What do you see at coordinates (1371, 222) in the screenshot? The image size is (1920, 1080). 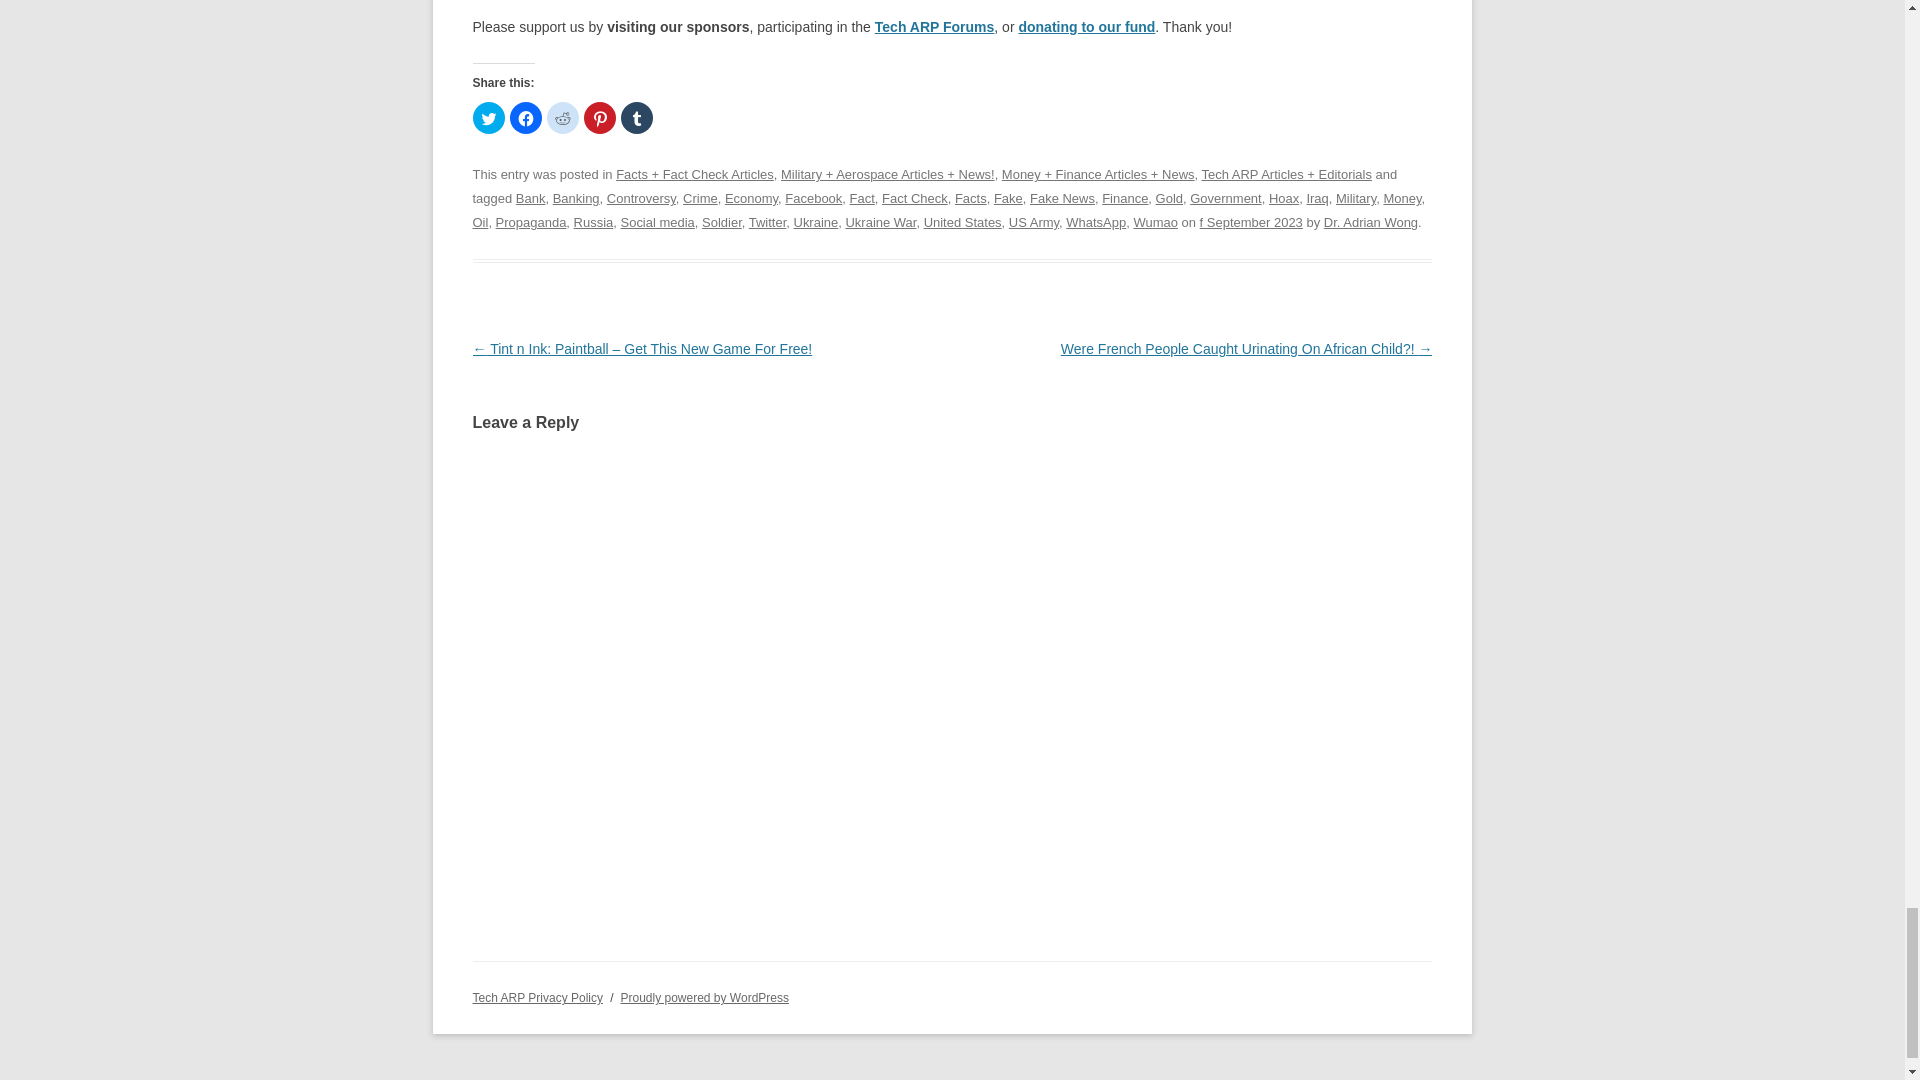 I see `View all posts by Dr. Adrian Wong` at bounding box center [1371, 222].